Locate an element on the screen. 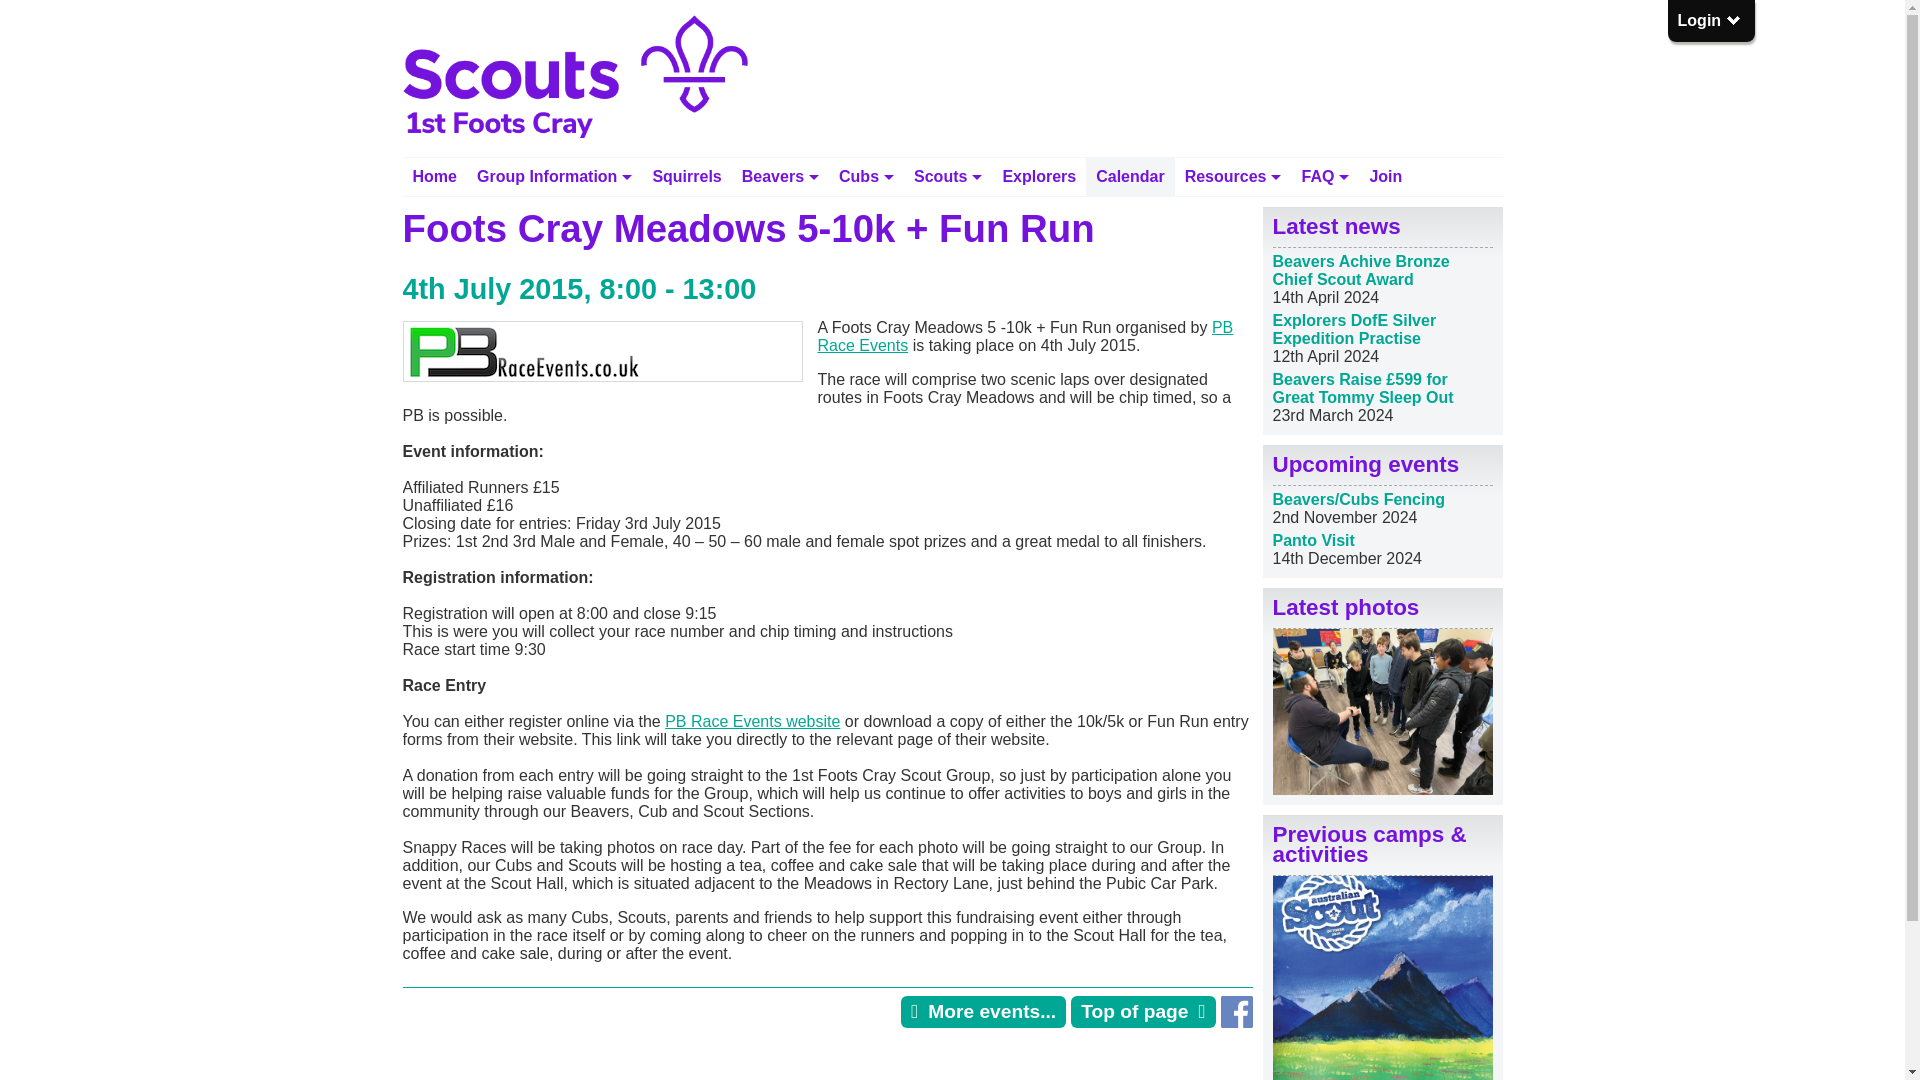  1st Foots Cray Scout Group Facebook is located at coordinates (1235, 1022).